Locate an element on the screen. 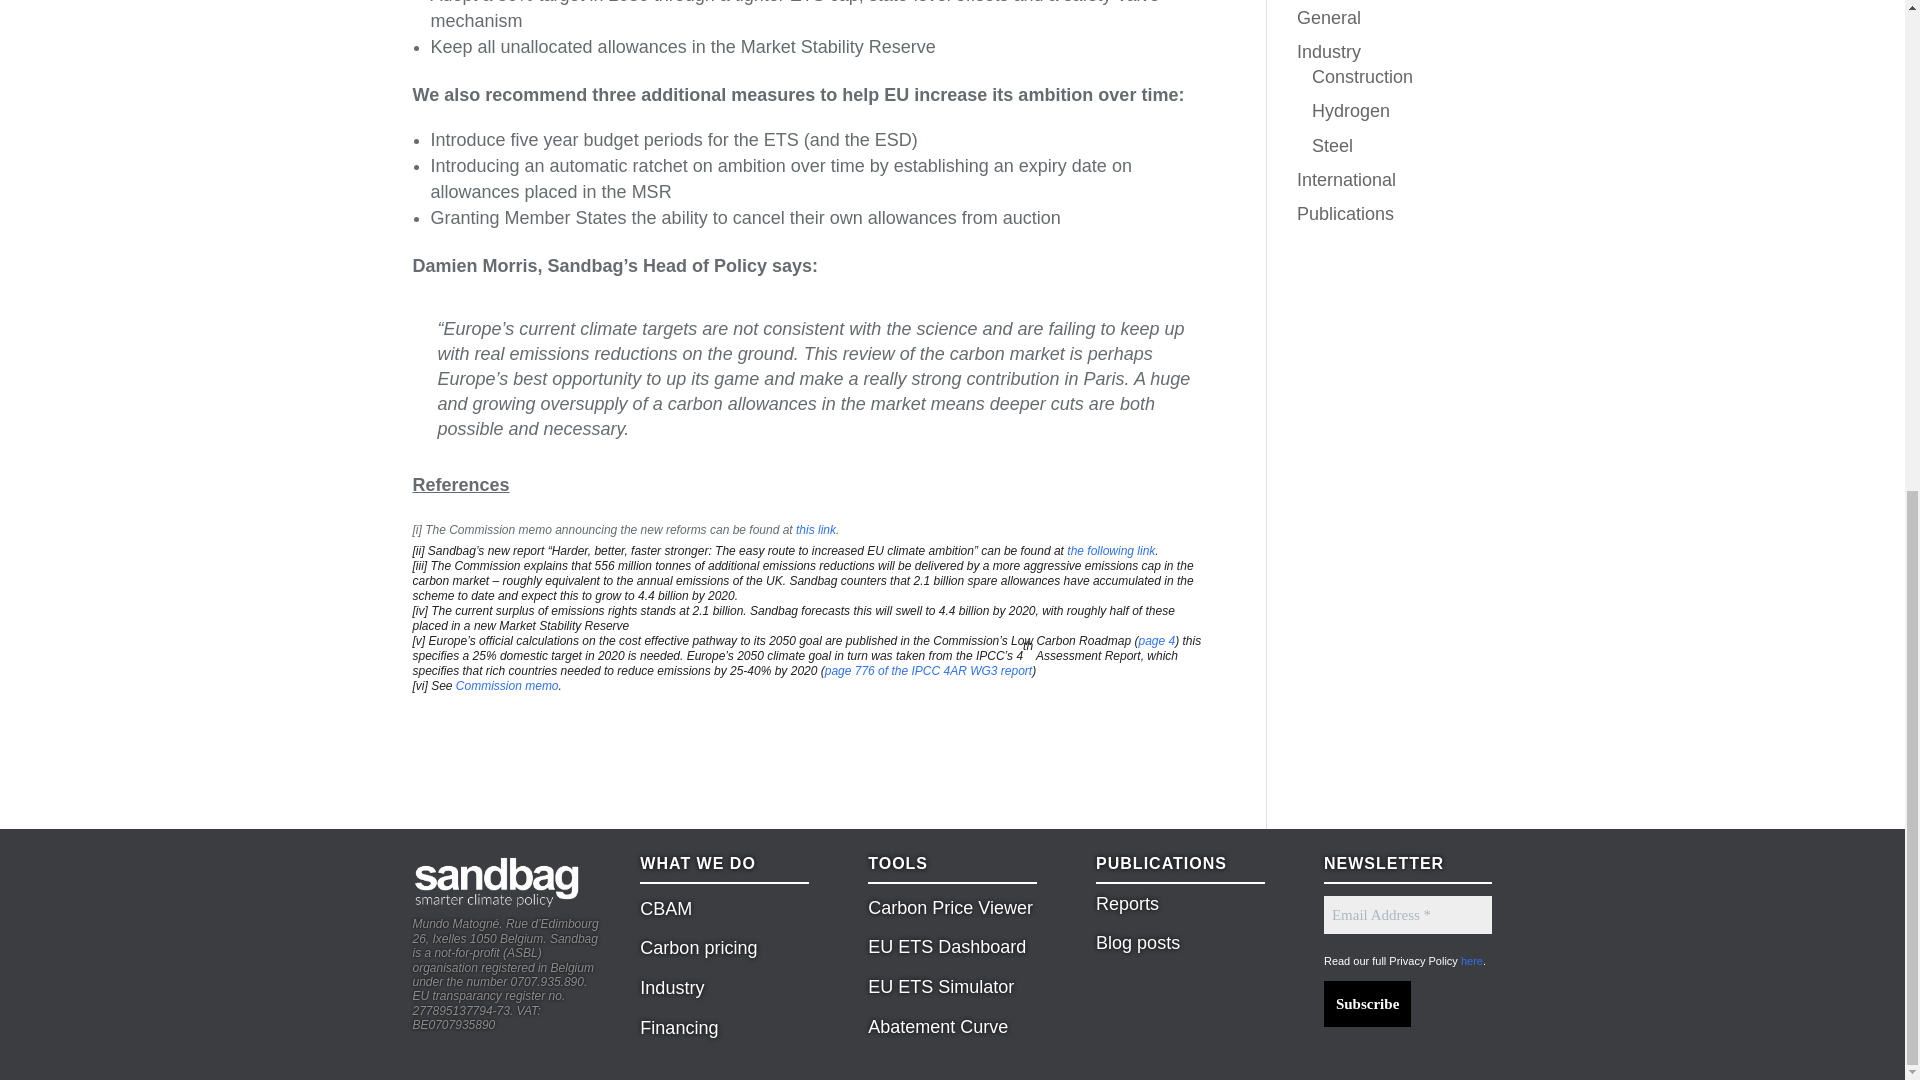 Image resolution: width=1920 pixels, height=1080 pixels. Subscribe is located at coordinates (1368, 1004).